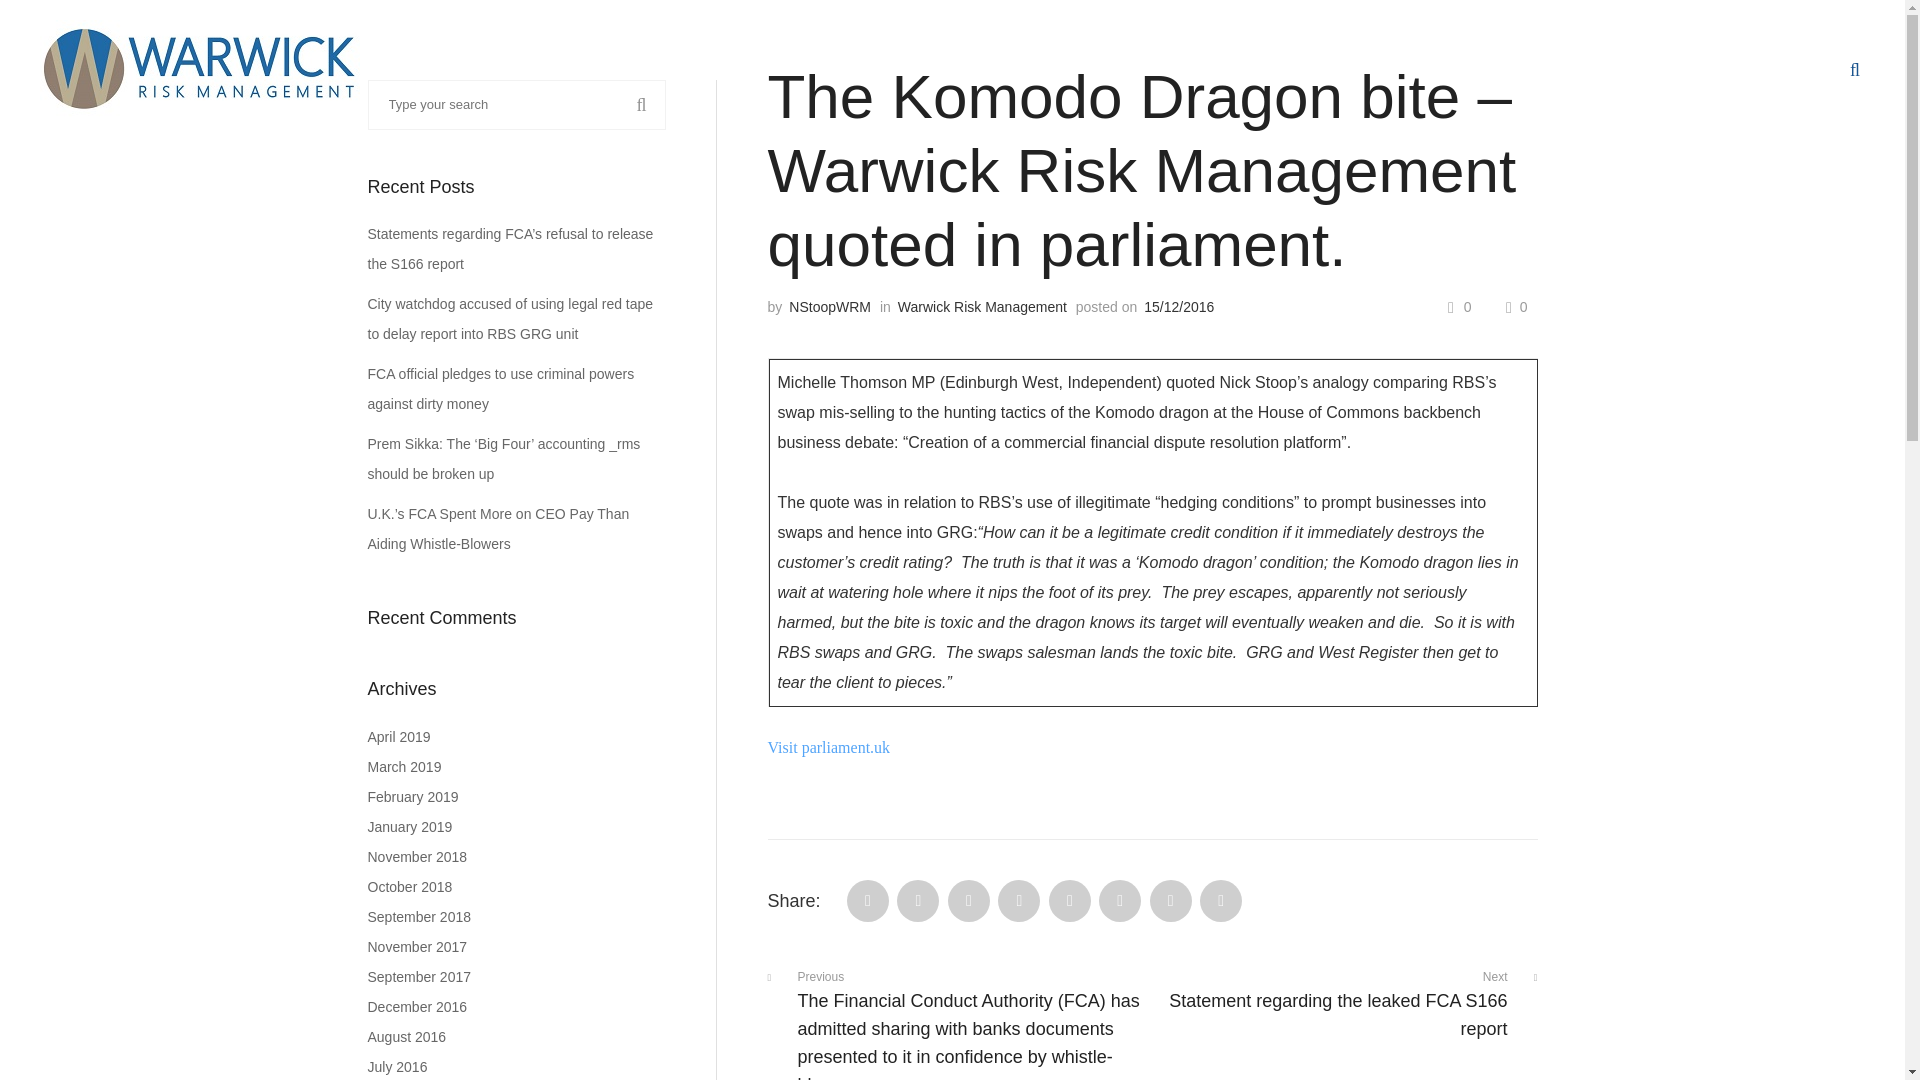  What do you see at coordinates (1562, 68) in the screenshot?
I see `News` at bounding box center [1562, 68].